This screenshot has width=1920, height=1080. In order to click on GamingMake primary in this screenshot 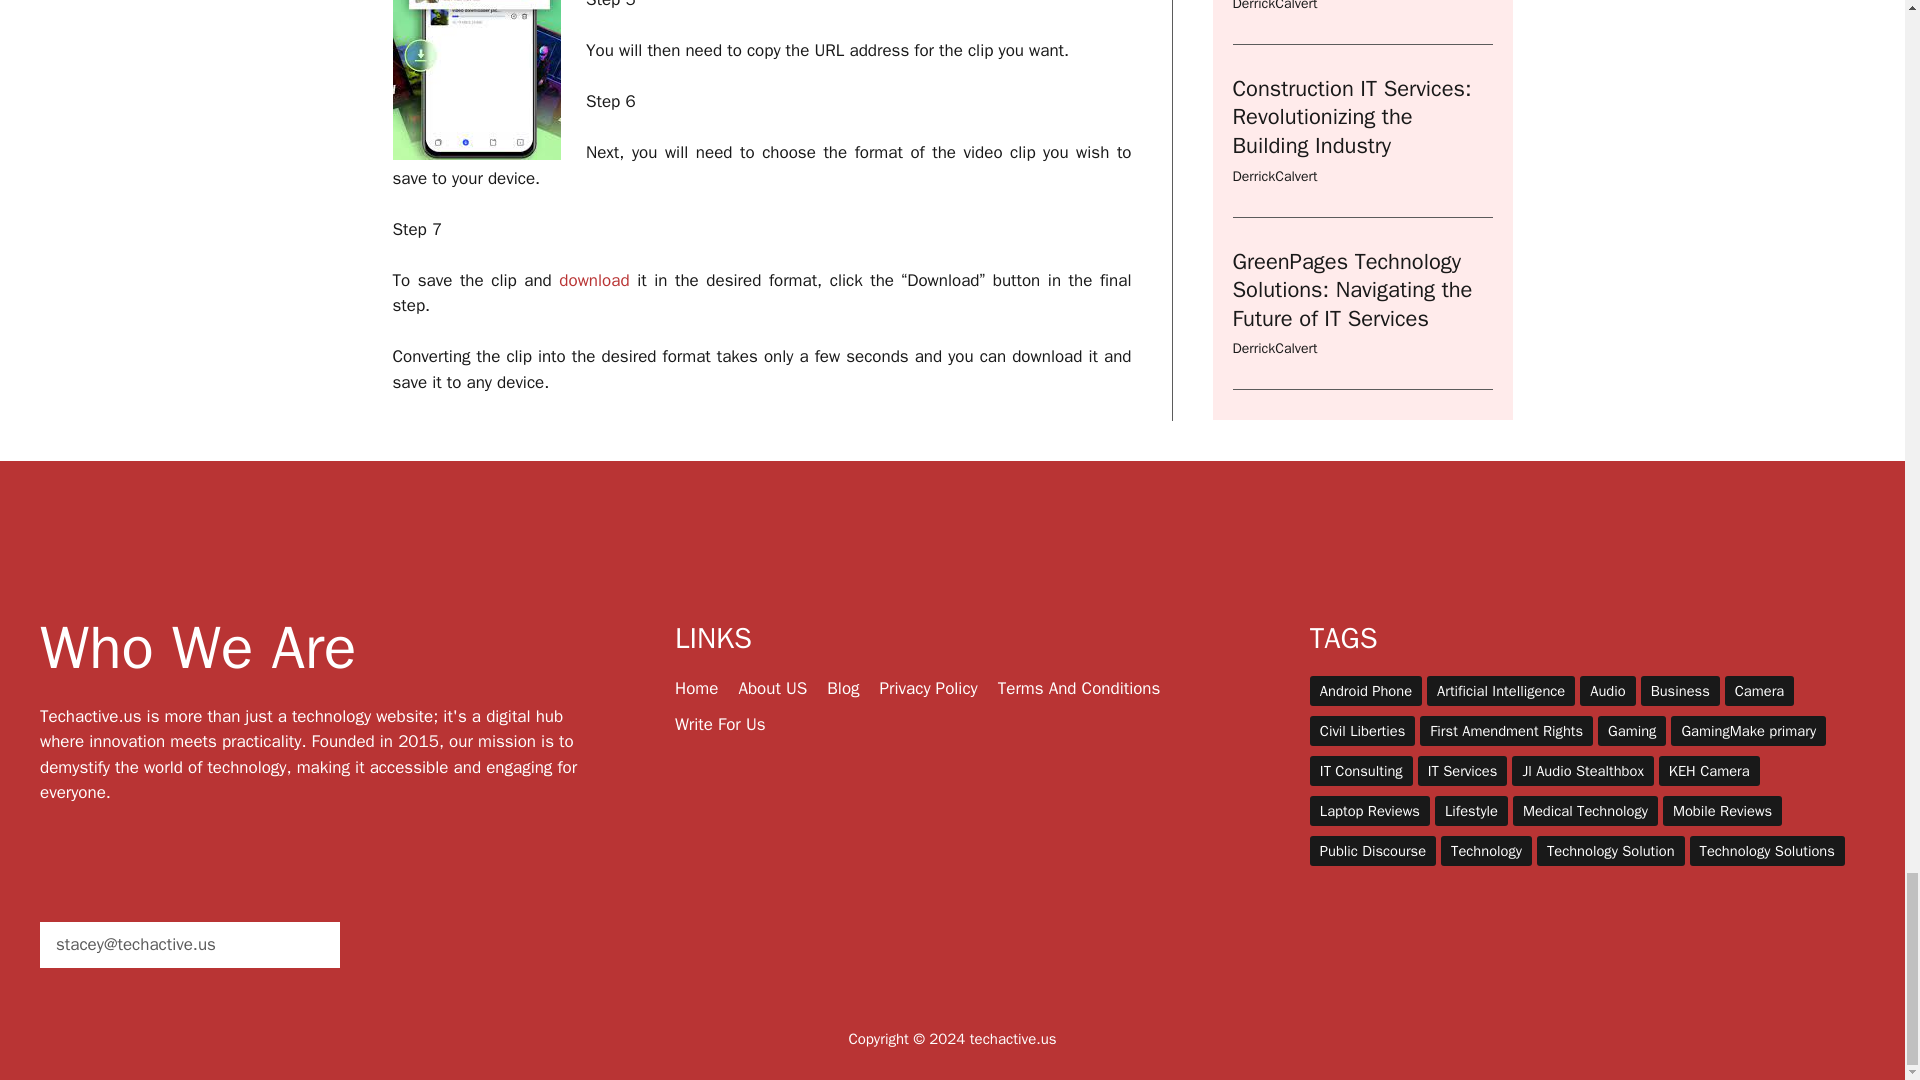, I will do `click(1748, 731)`.